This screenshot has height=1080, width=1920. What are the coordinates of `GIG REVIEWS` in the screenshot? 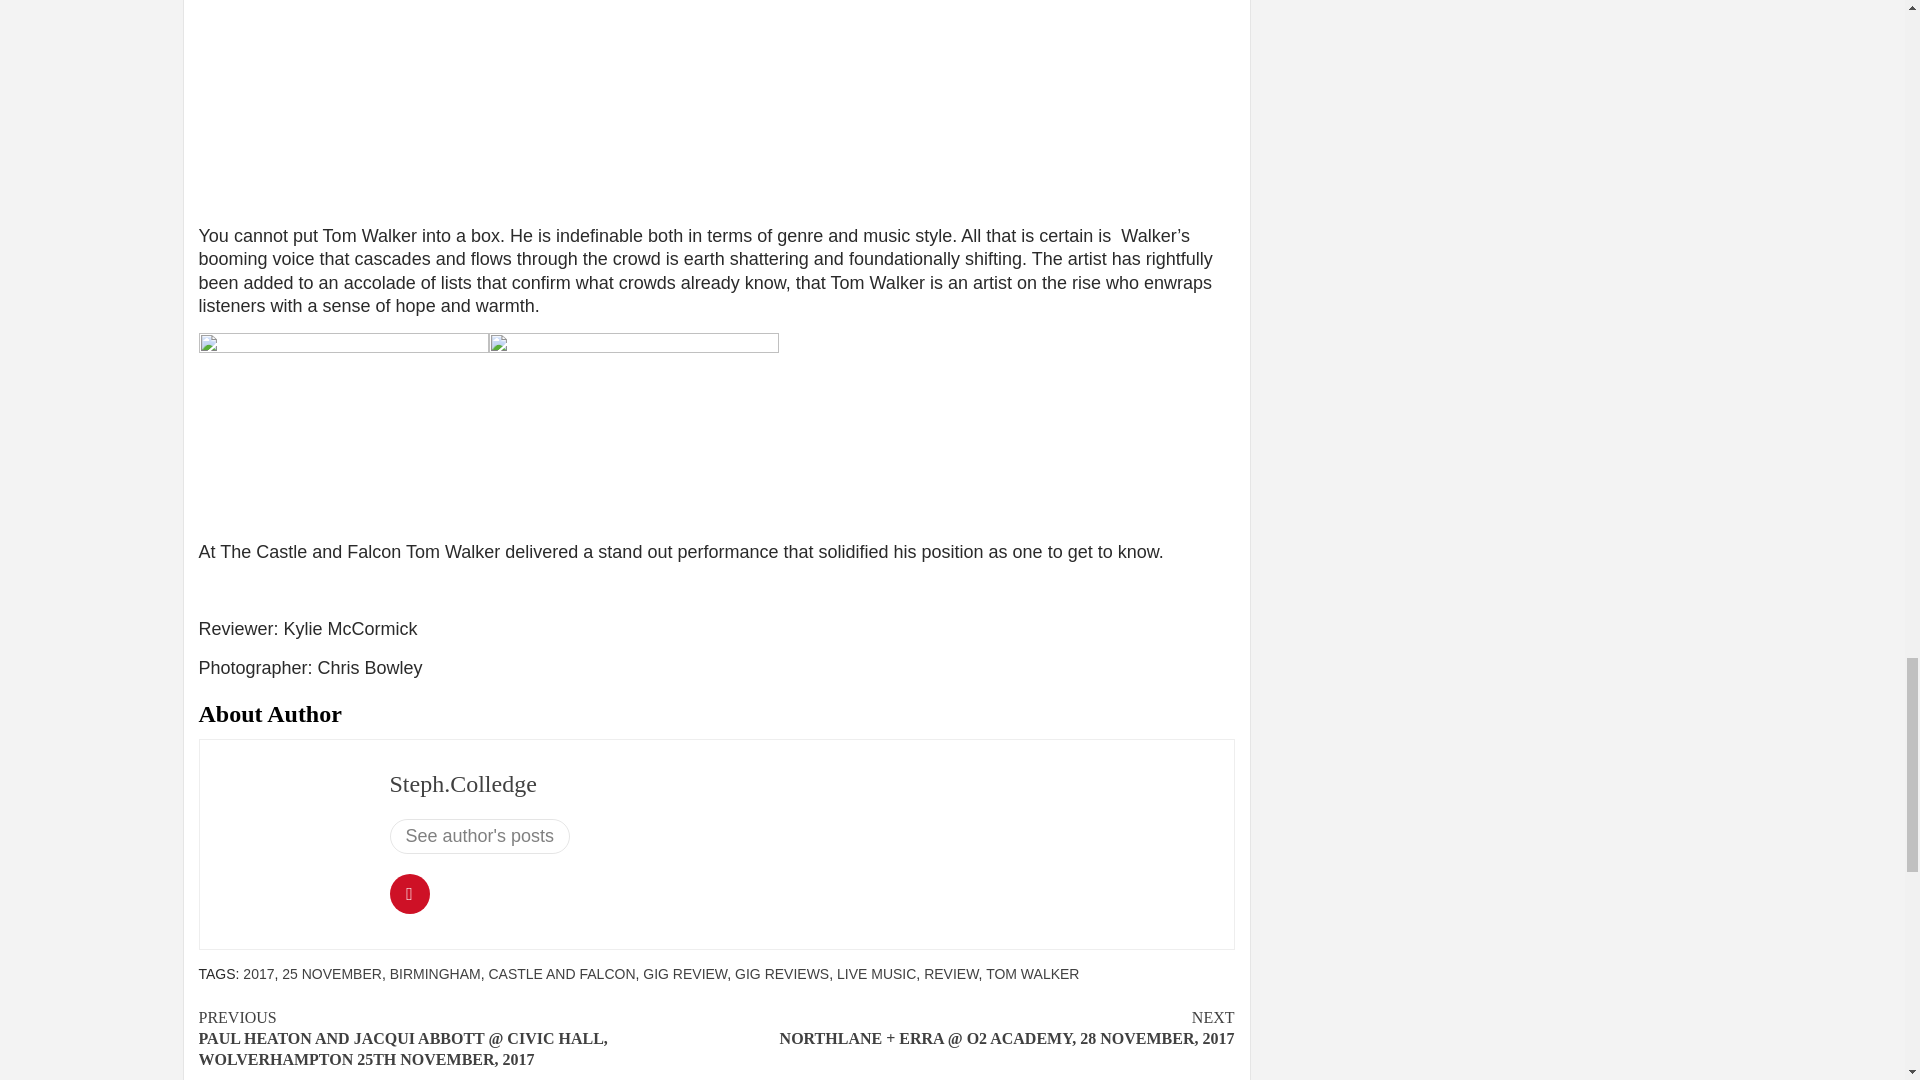 It's located at (782, 973).